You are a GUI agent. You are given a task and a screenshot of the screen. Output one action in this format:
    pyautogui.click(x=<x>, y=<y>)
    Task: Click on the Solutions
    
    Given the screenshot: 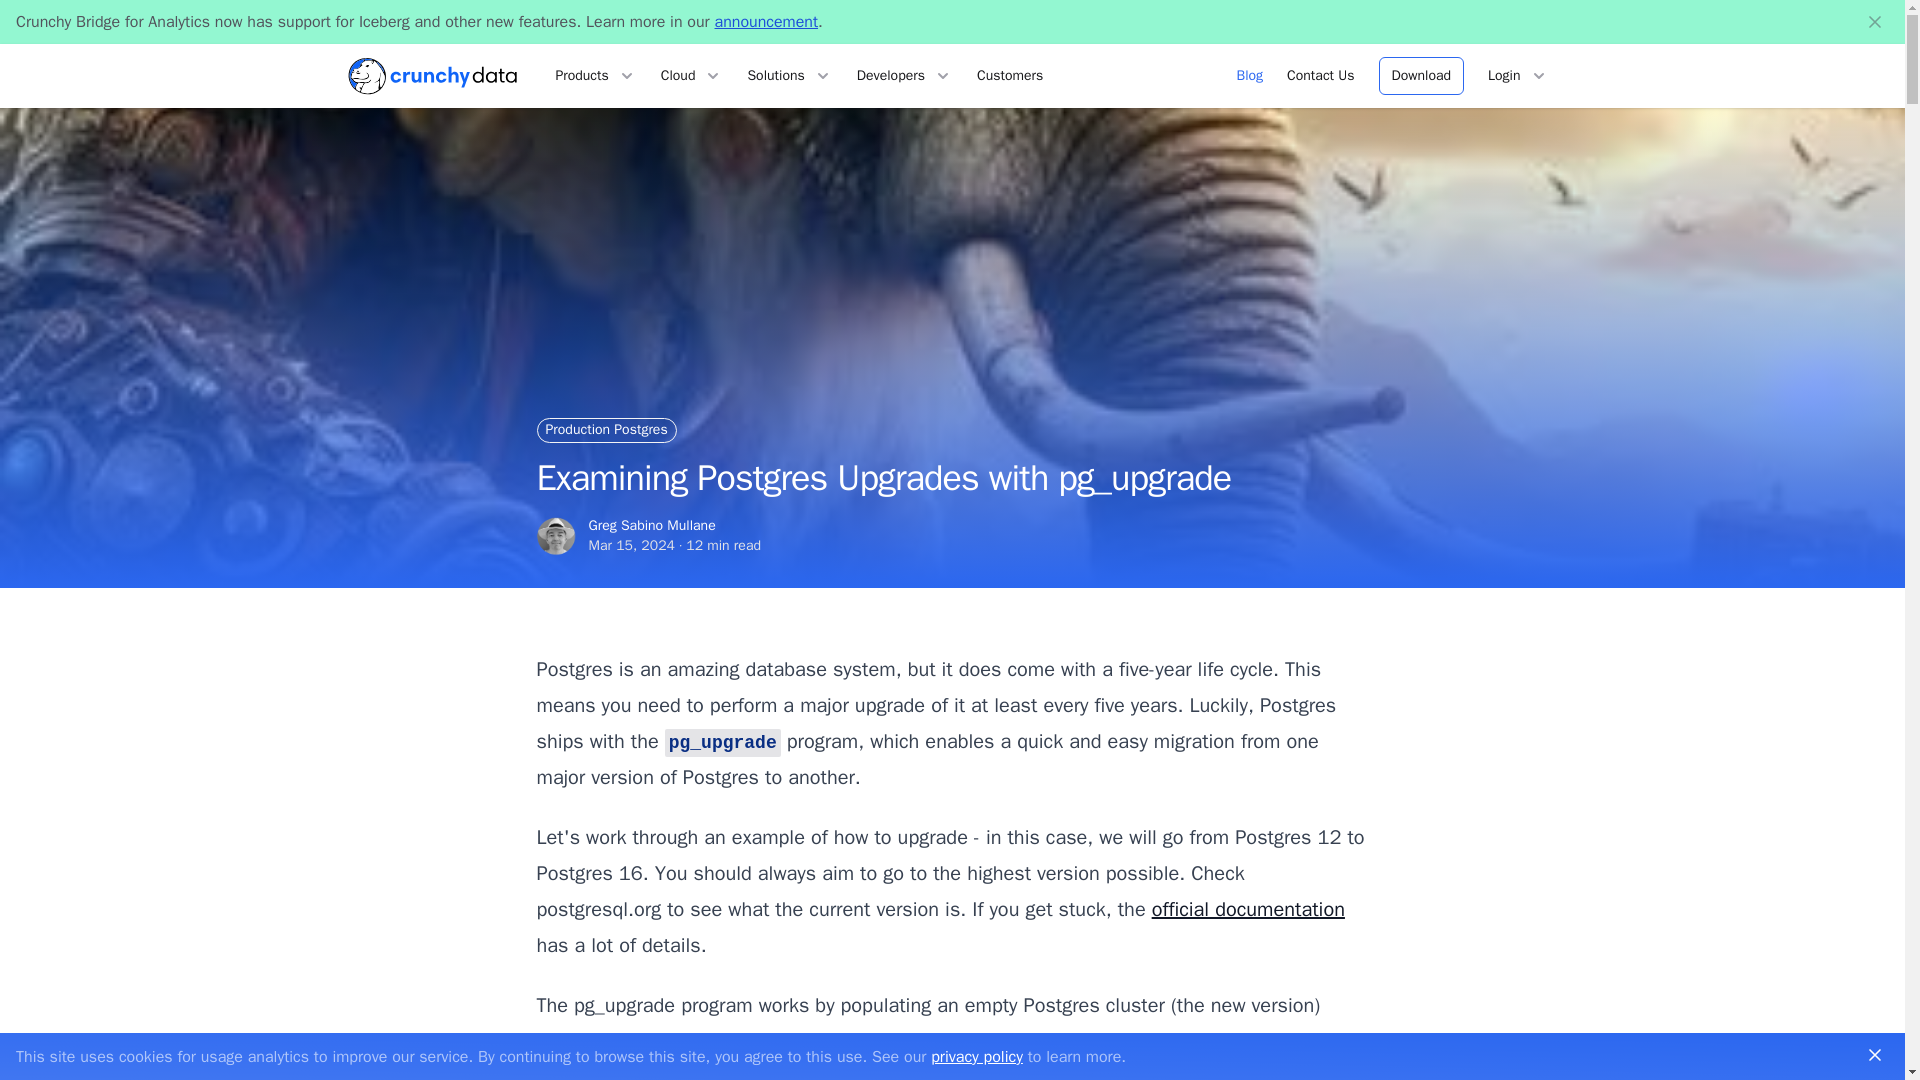 What is the action you would take?
    pyautogui.click(x=790, y=76)
    